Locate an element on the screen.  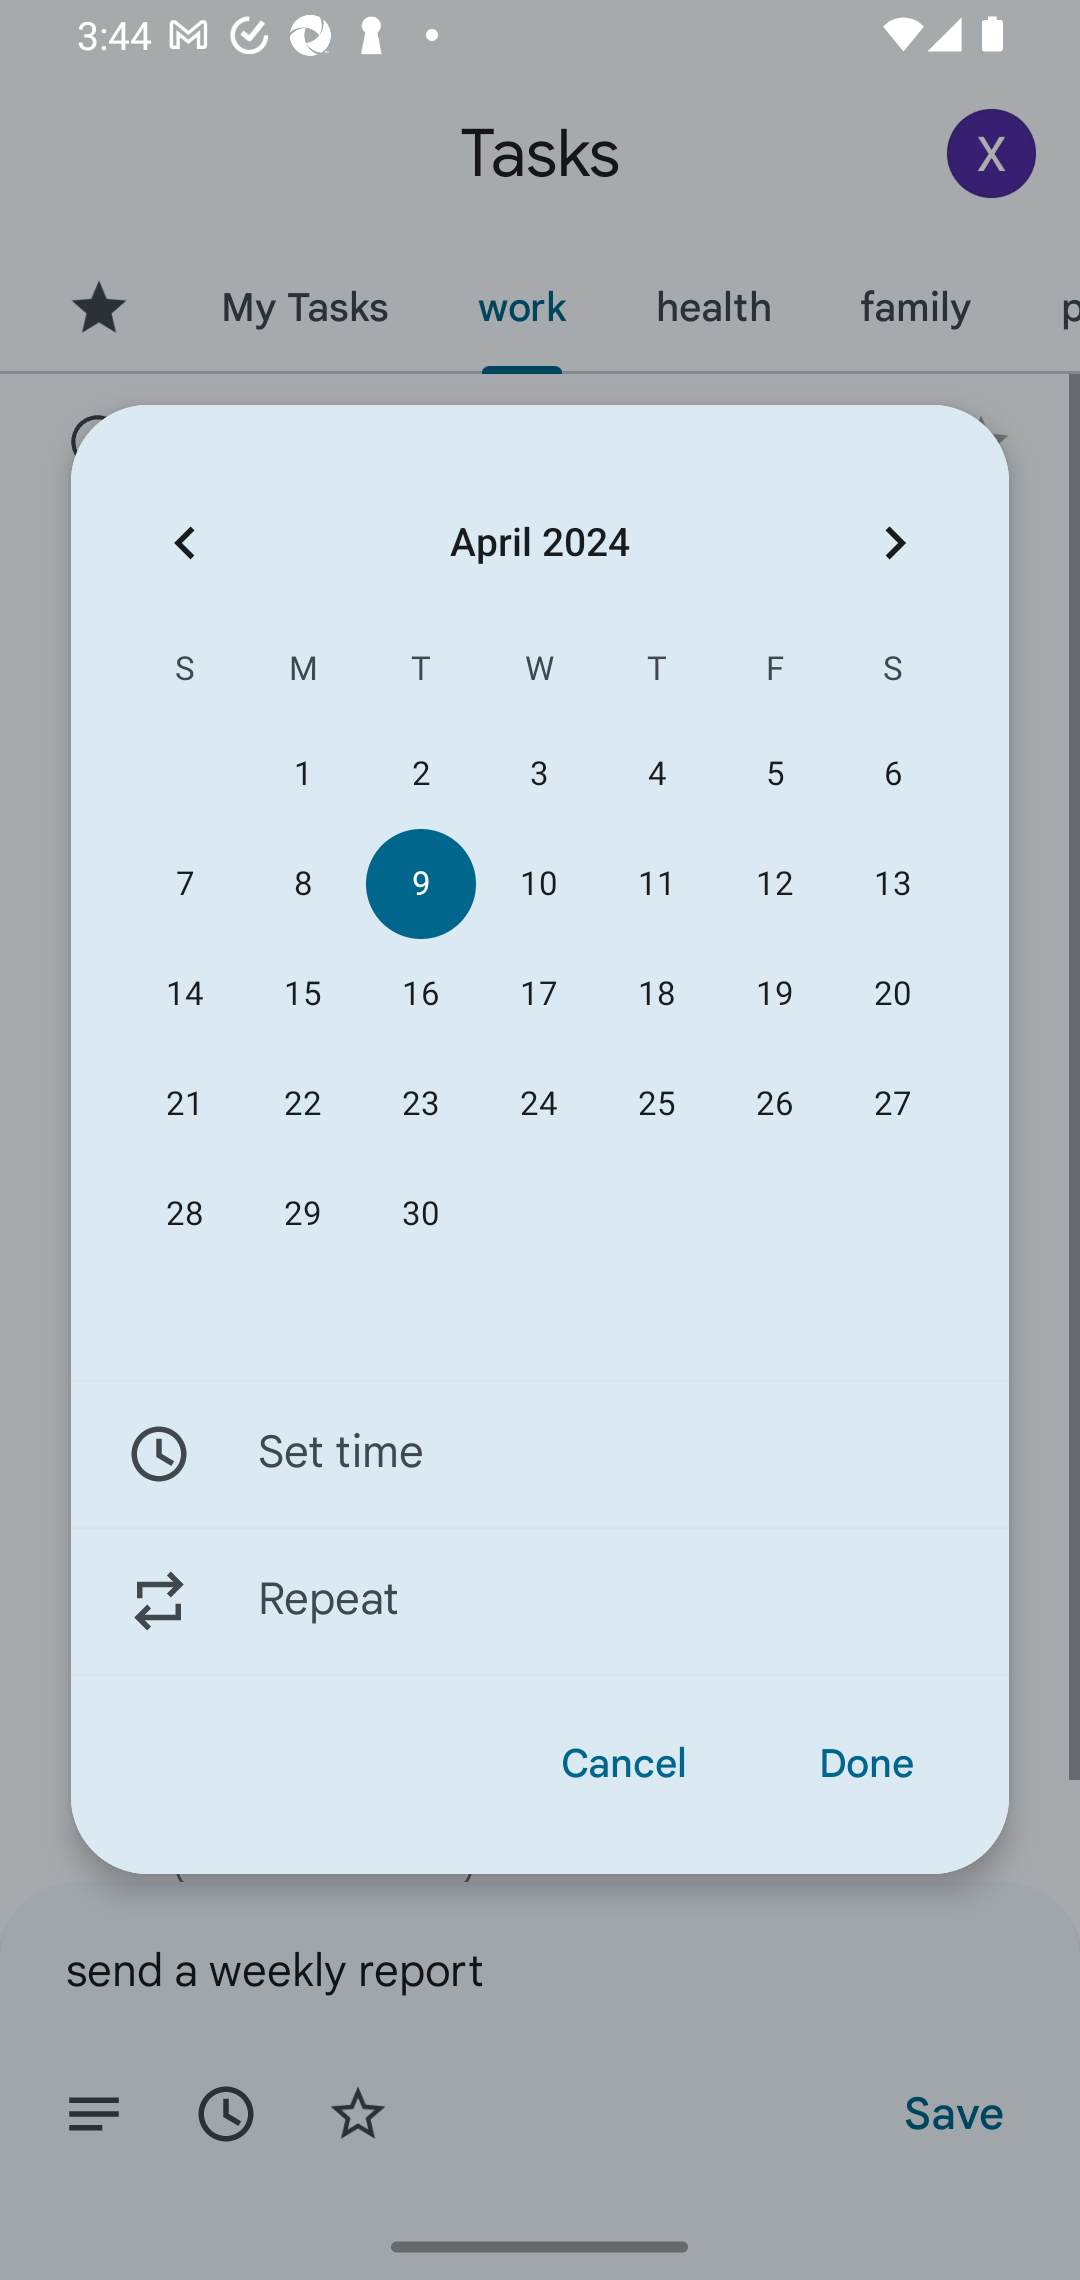
8 08 April 2024 is located at coordinates (302, 884).